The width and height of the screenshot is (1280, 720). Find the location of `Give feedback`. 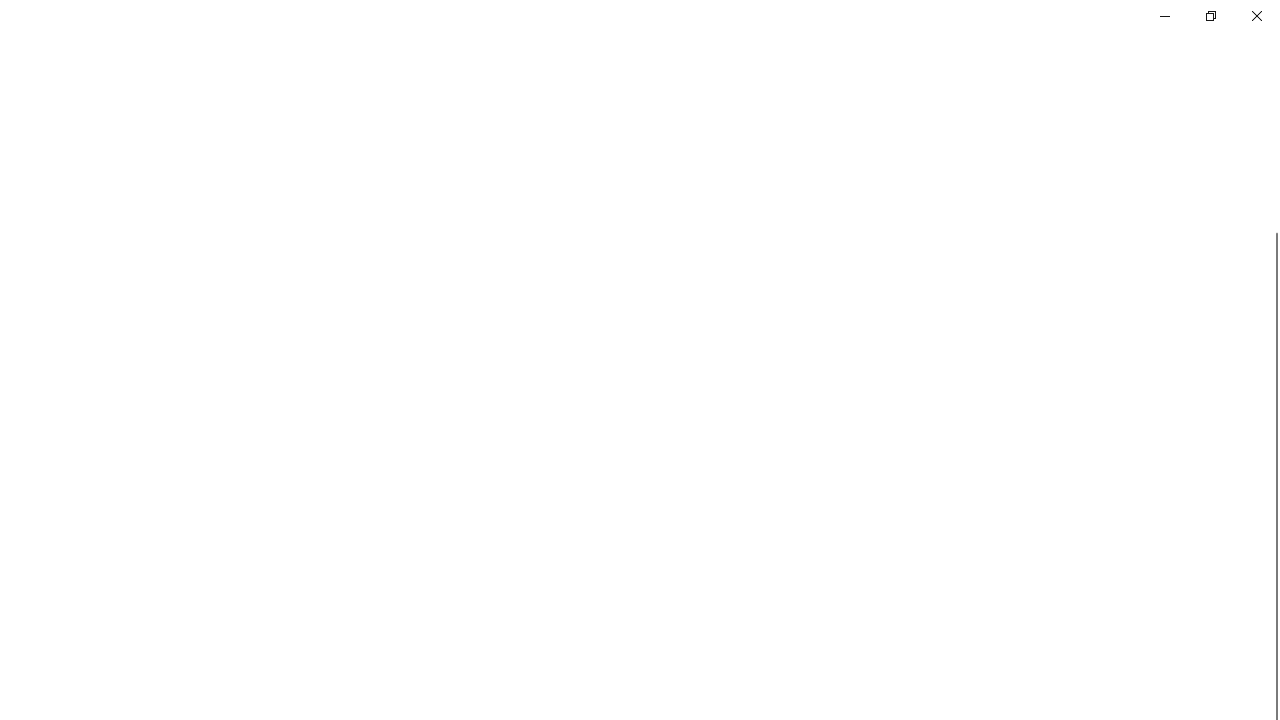

Give feedback is located at coordinates (1092, 2).